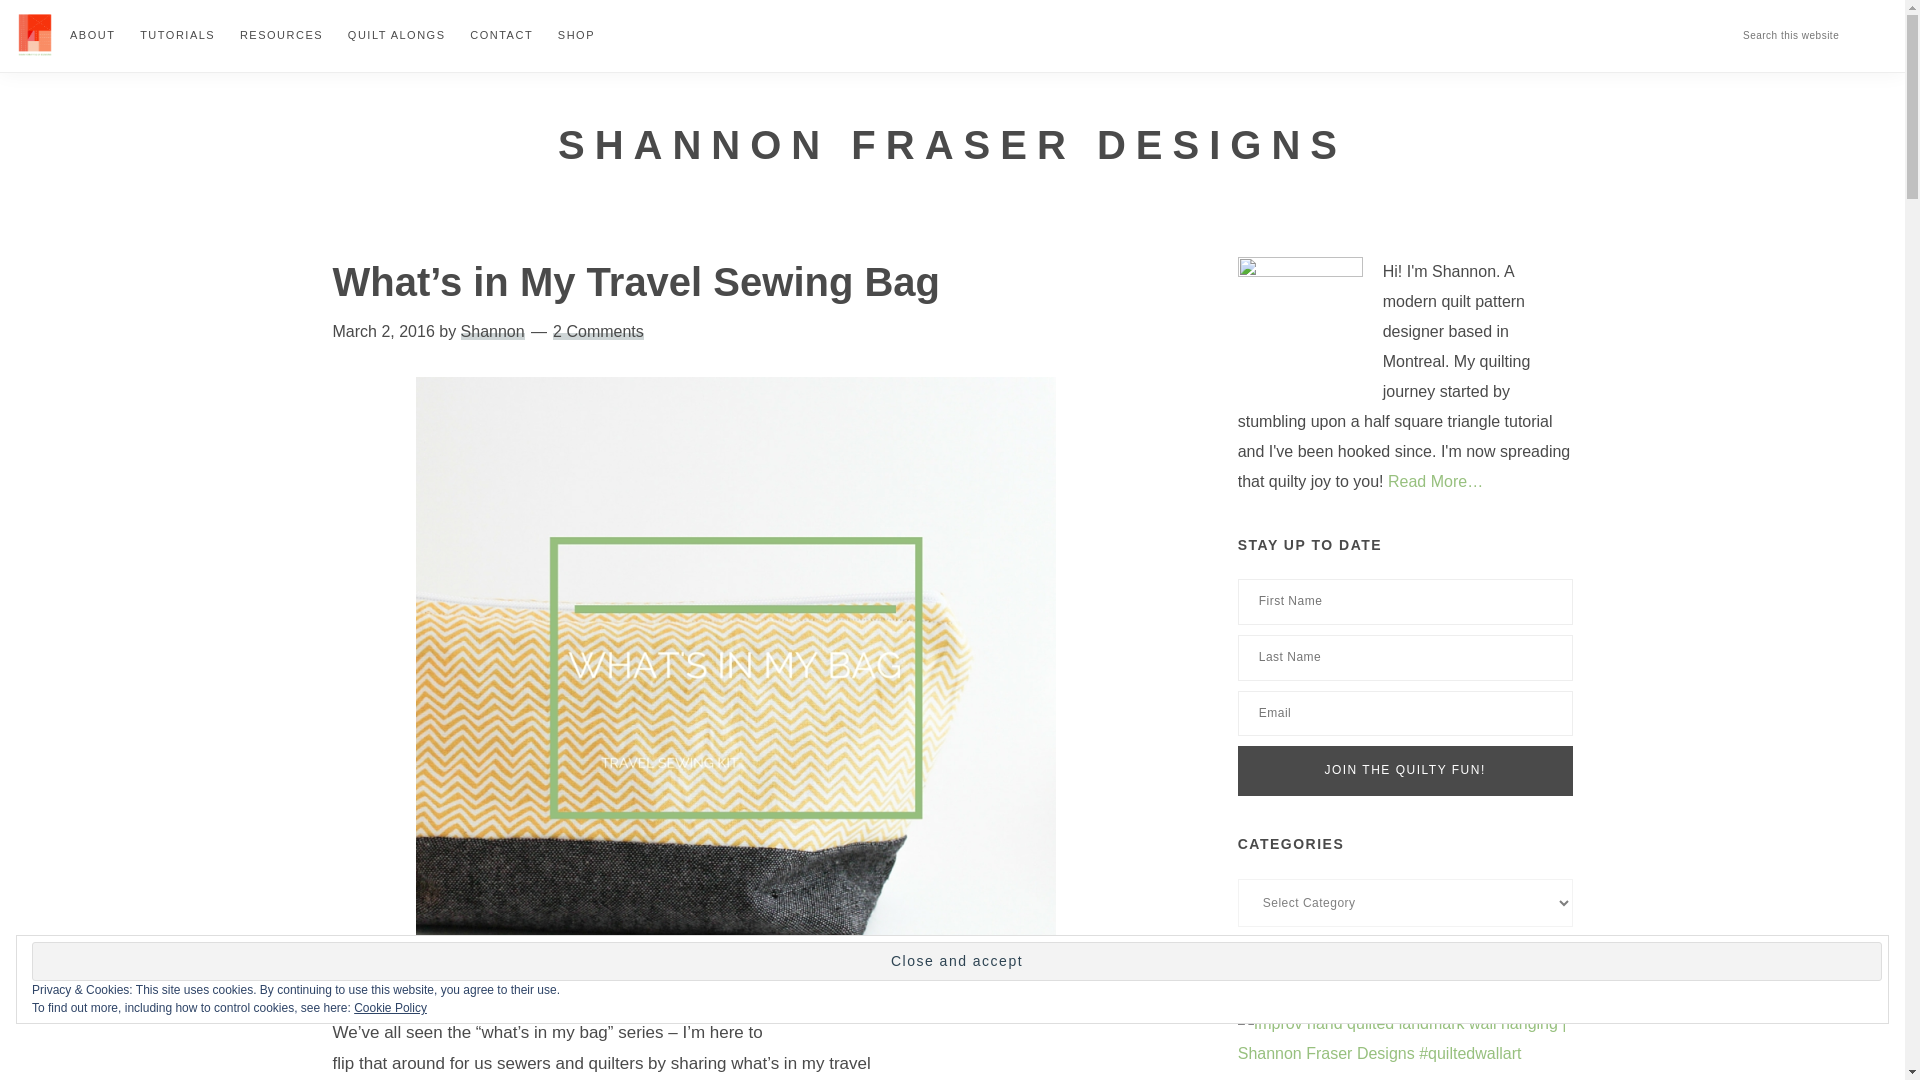  Describe the element at coordinates (956, 960) in the screenshot. I see `Close and accept` at that location.